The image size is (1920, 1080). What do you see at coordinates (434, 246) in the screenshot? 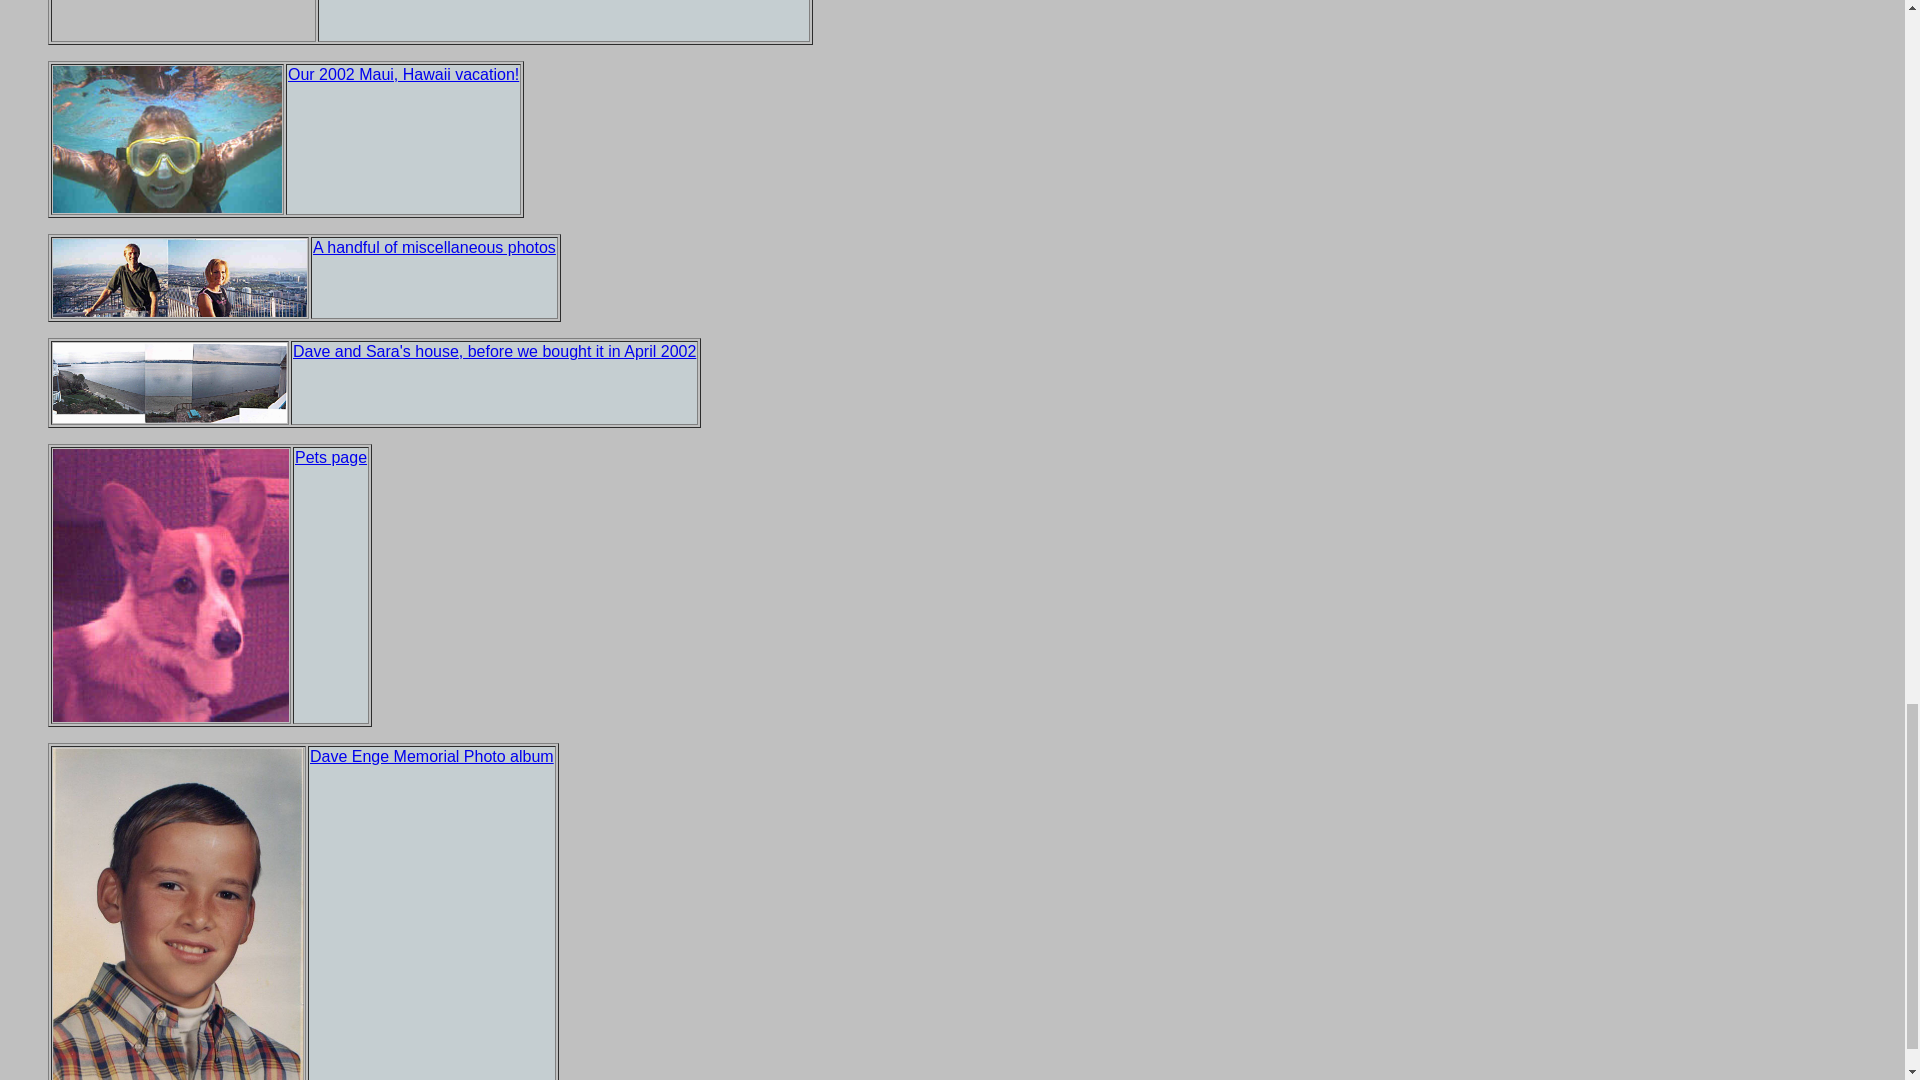
I see `A handful of miscellaneous photos` at bounding box center [434, 246].